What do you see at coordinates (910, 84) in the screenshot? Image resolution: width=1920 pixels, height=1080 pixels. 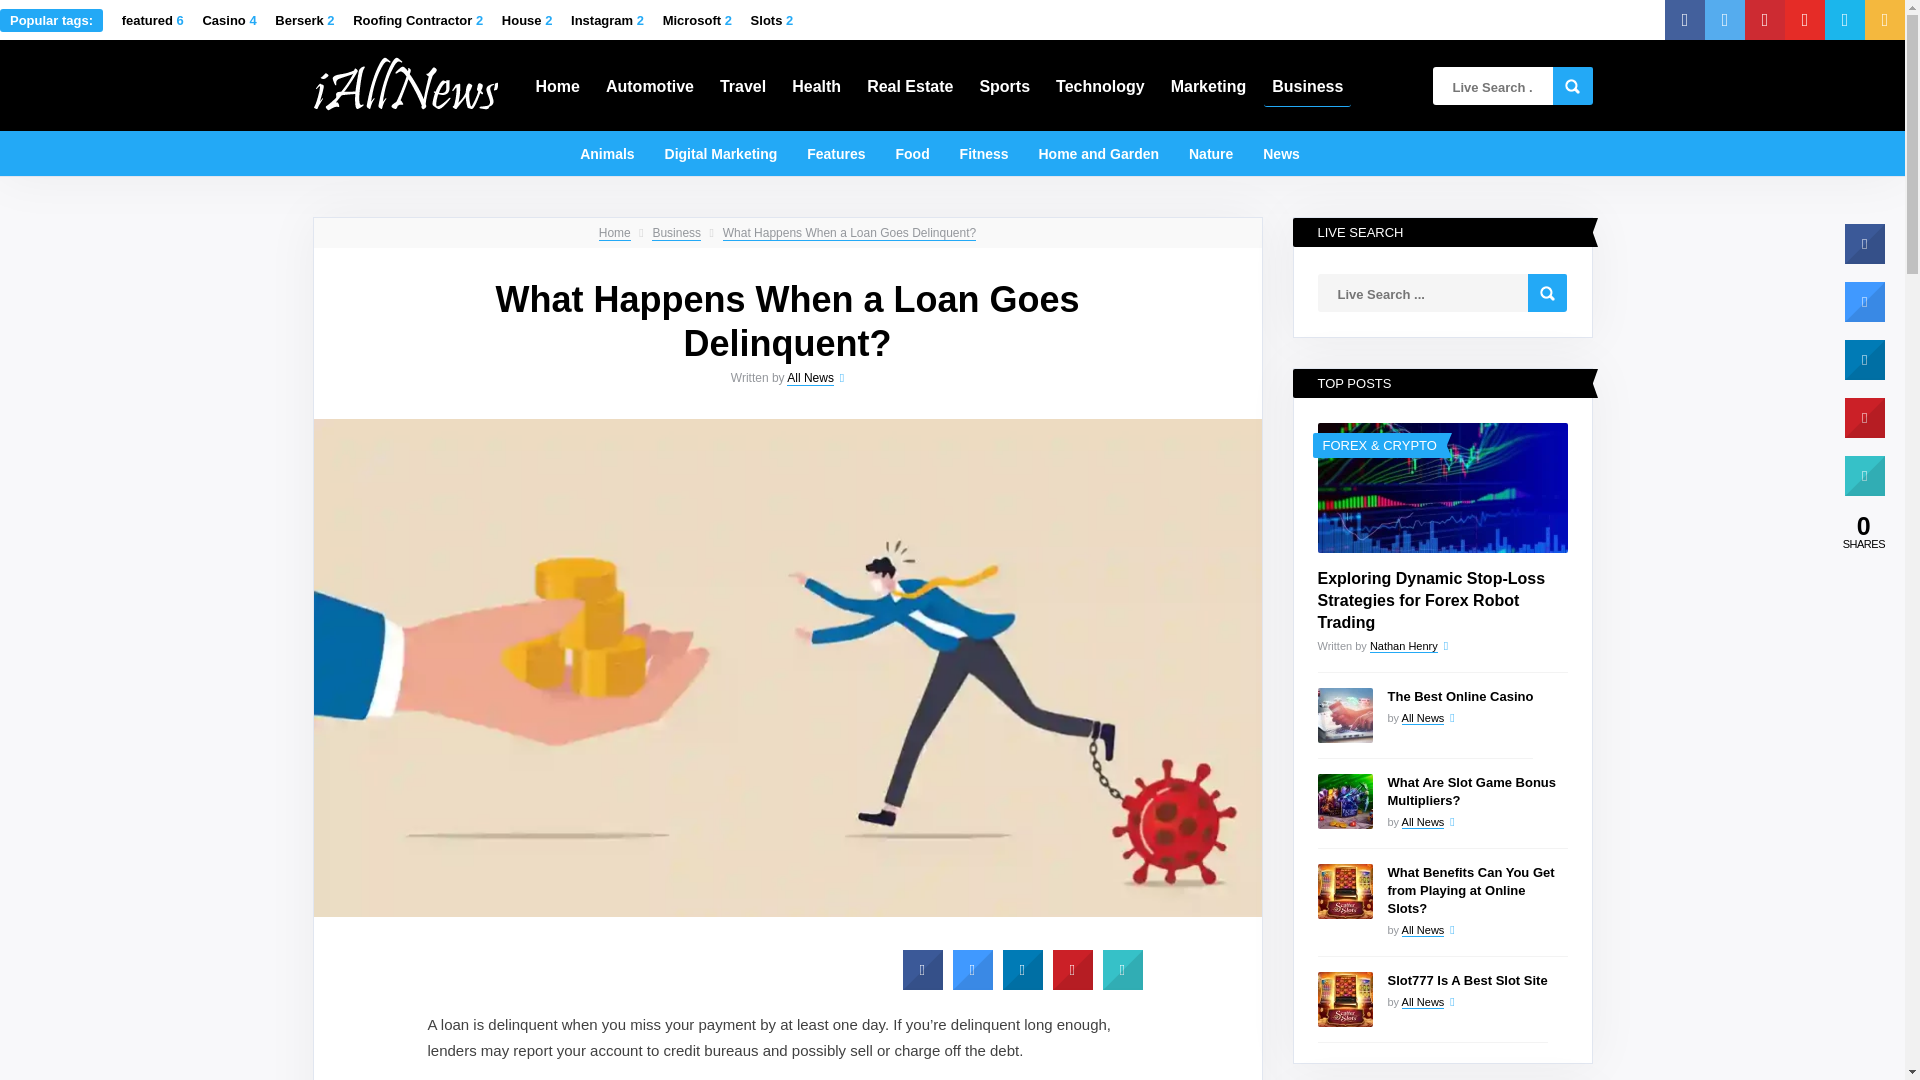 I see `Real Estate` at bounding box center [910, 84].